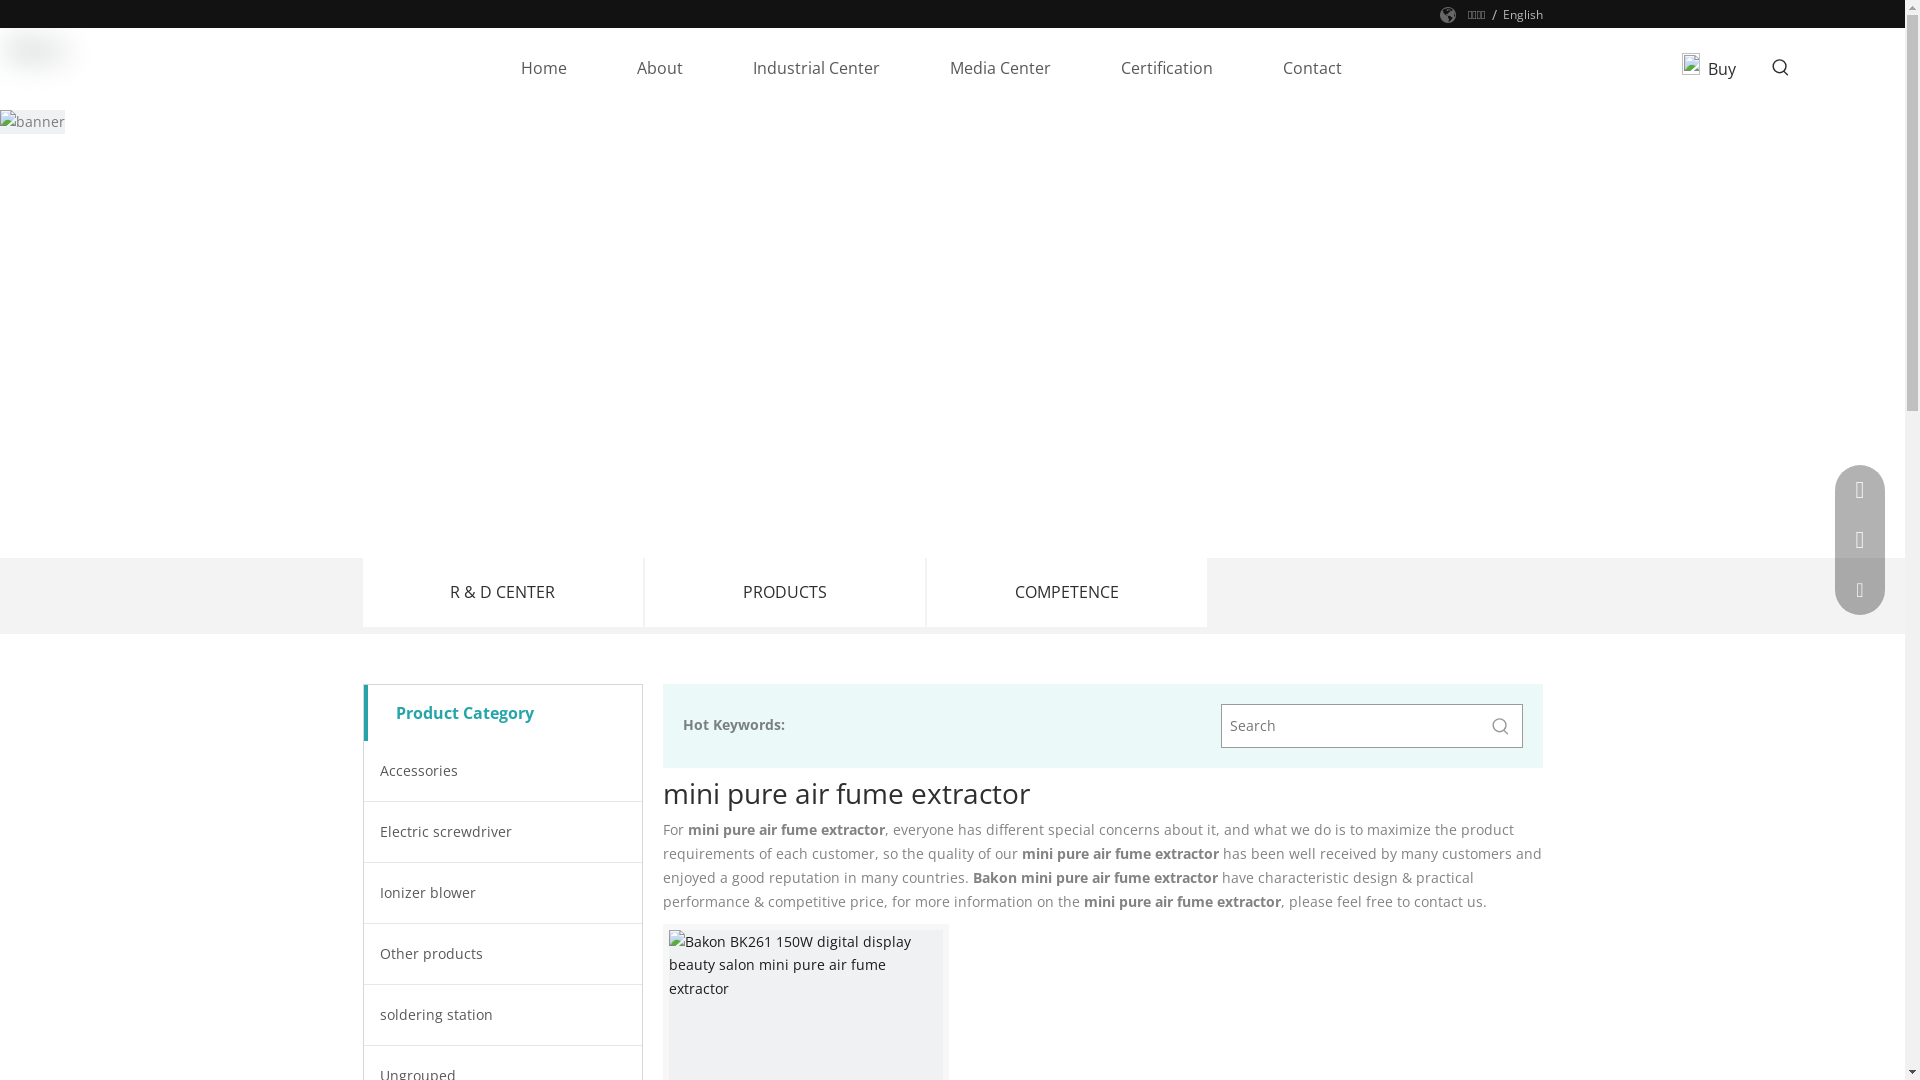  I want to click on Certification, so click(1167, 68).